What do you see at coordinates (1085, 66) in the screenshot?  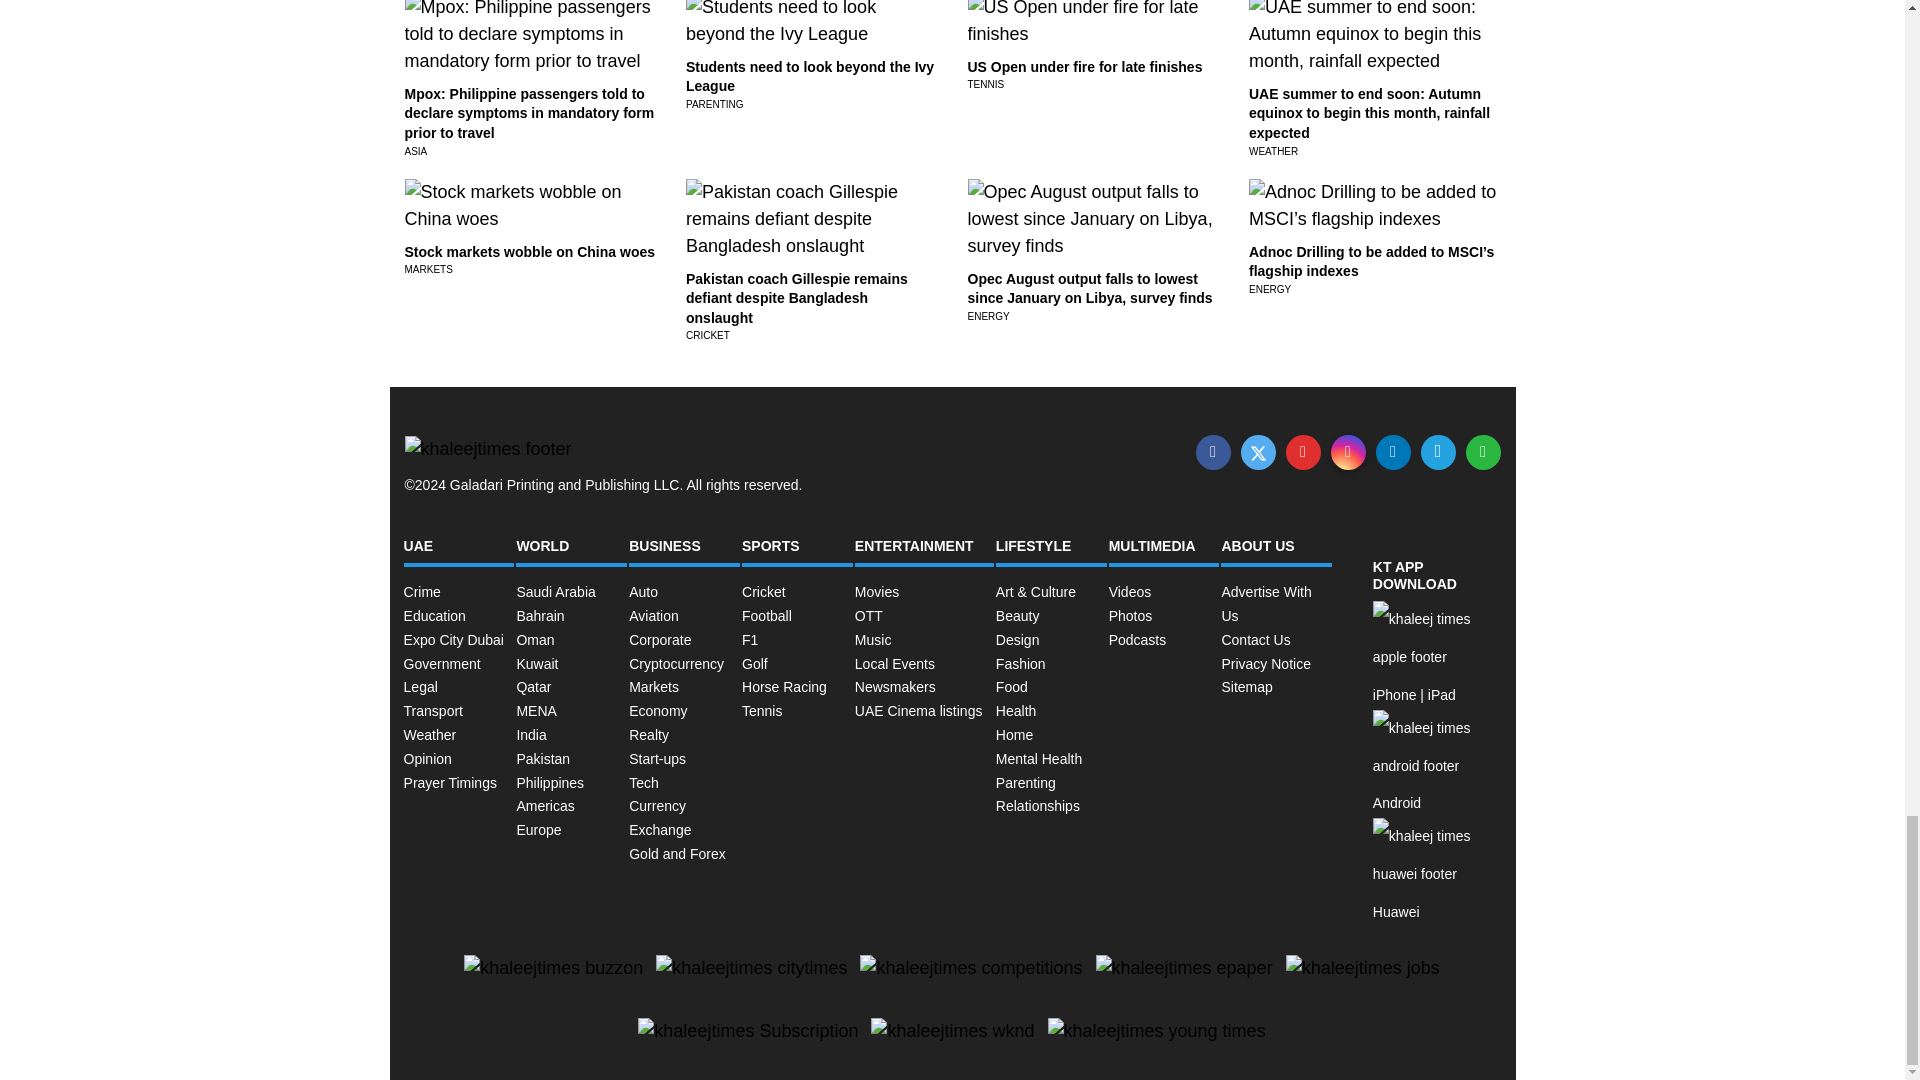 I see `US Open under fire for late finishes` at bounding box center [1085, 66].